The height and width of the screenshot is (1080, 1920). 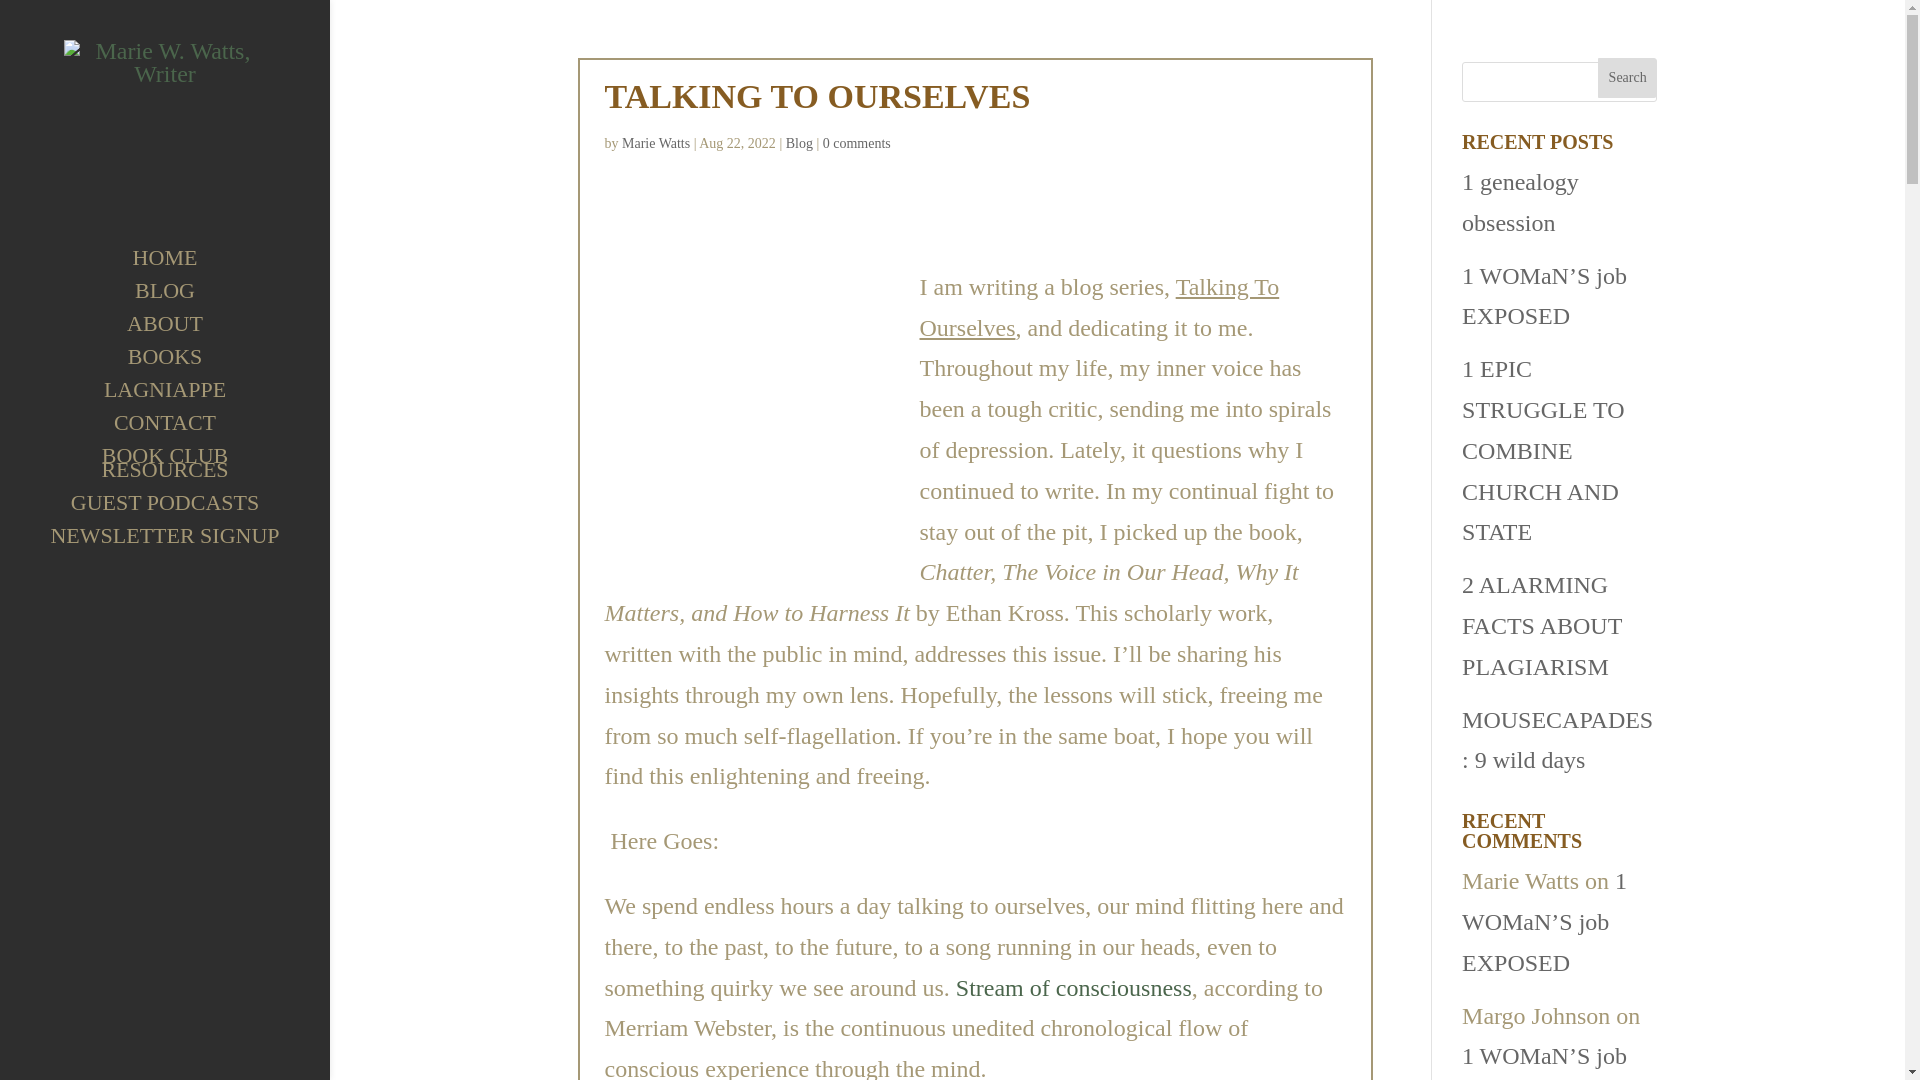 What do you see at coordinates (185, 472) in the screenshot?
I see `BOOK CLUB RESOURCES` at bounding box center [185, 472].